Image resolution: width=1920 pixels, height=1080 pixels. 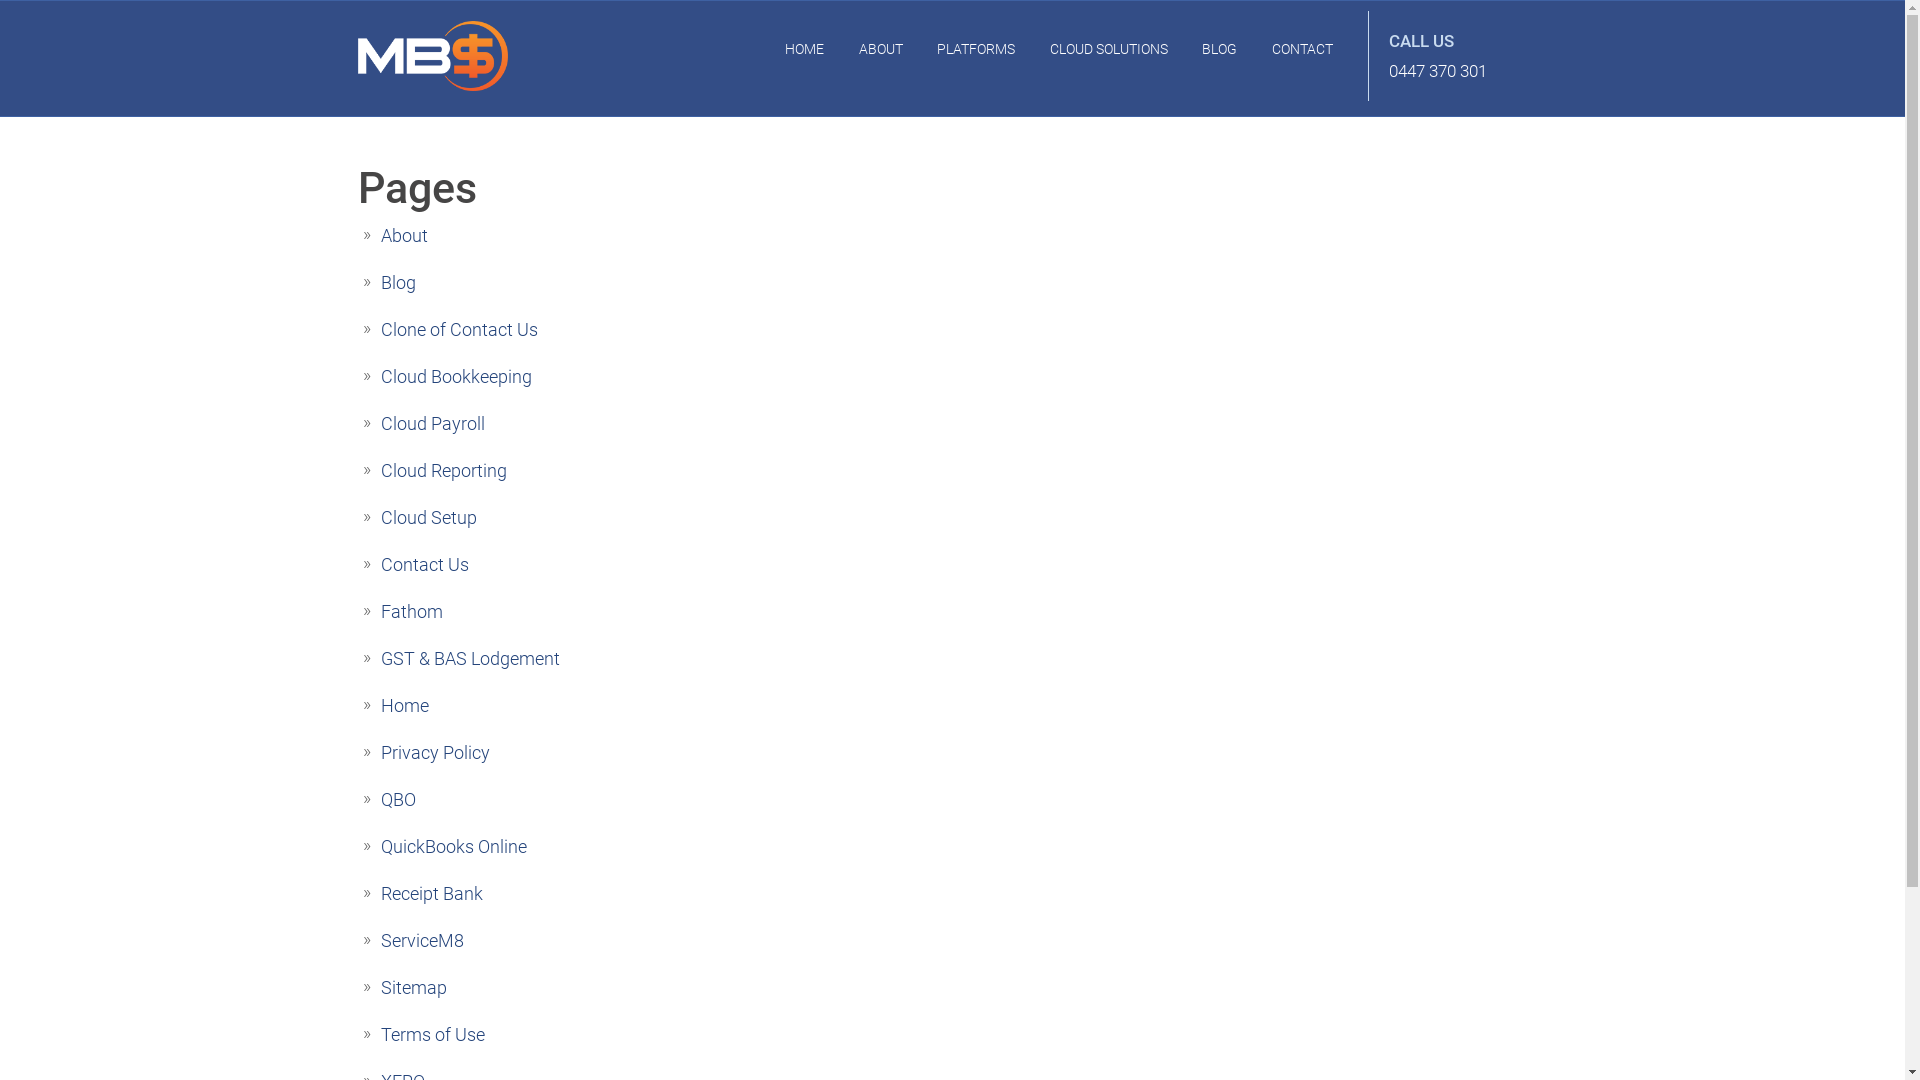 What do you see at coordinates (1220, 49) in the screenshot?
I see `BLOG` at bounding box center [1220, 49].